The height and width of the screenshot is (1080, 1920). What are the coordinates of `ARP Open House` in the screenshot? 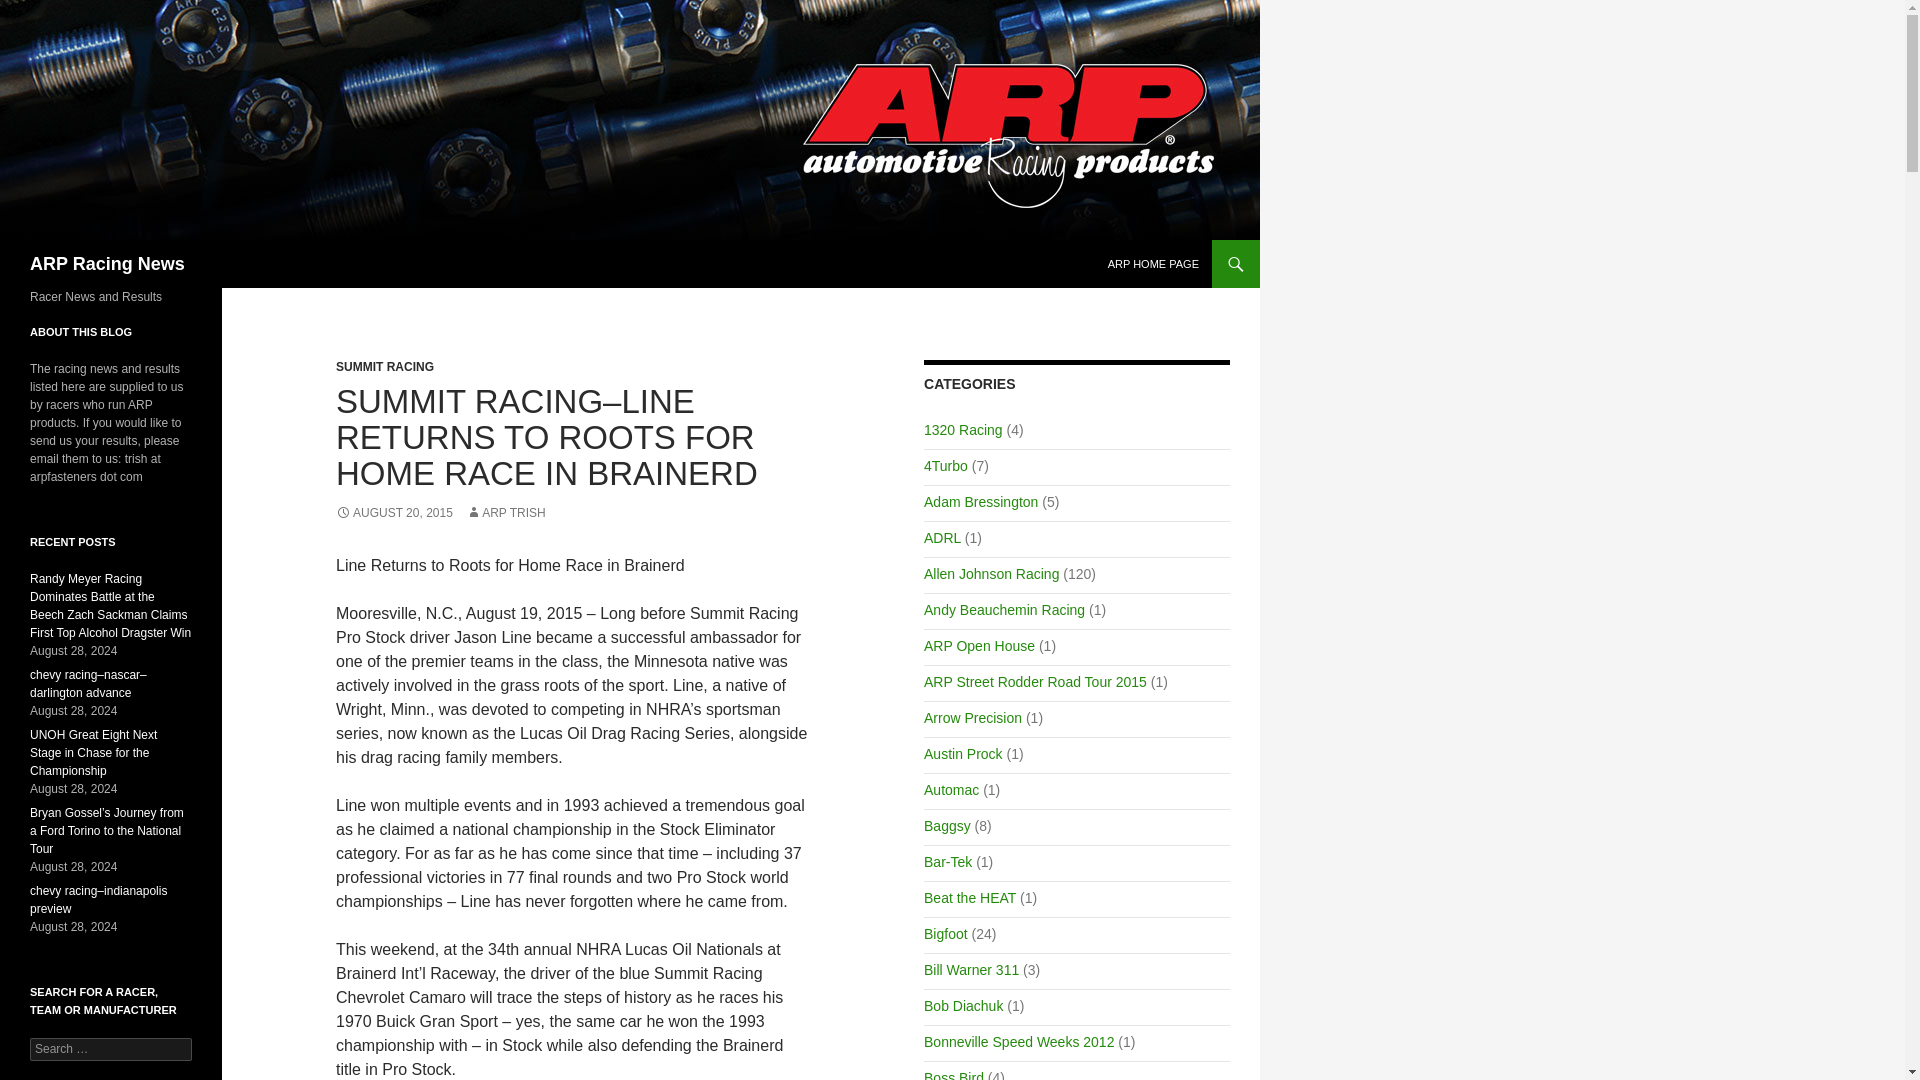 It's located at (978, 646).